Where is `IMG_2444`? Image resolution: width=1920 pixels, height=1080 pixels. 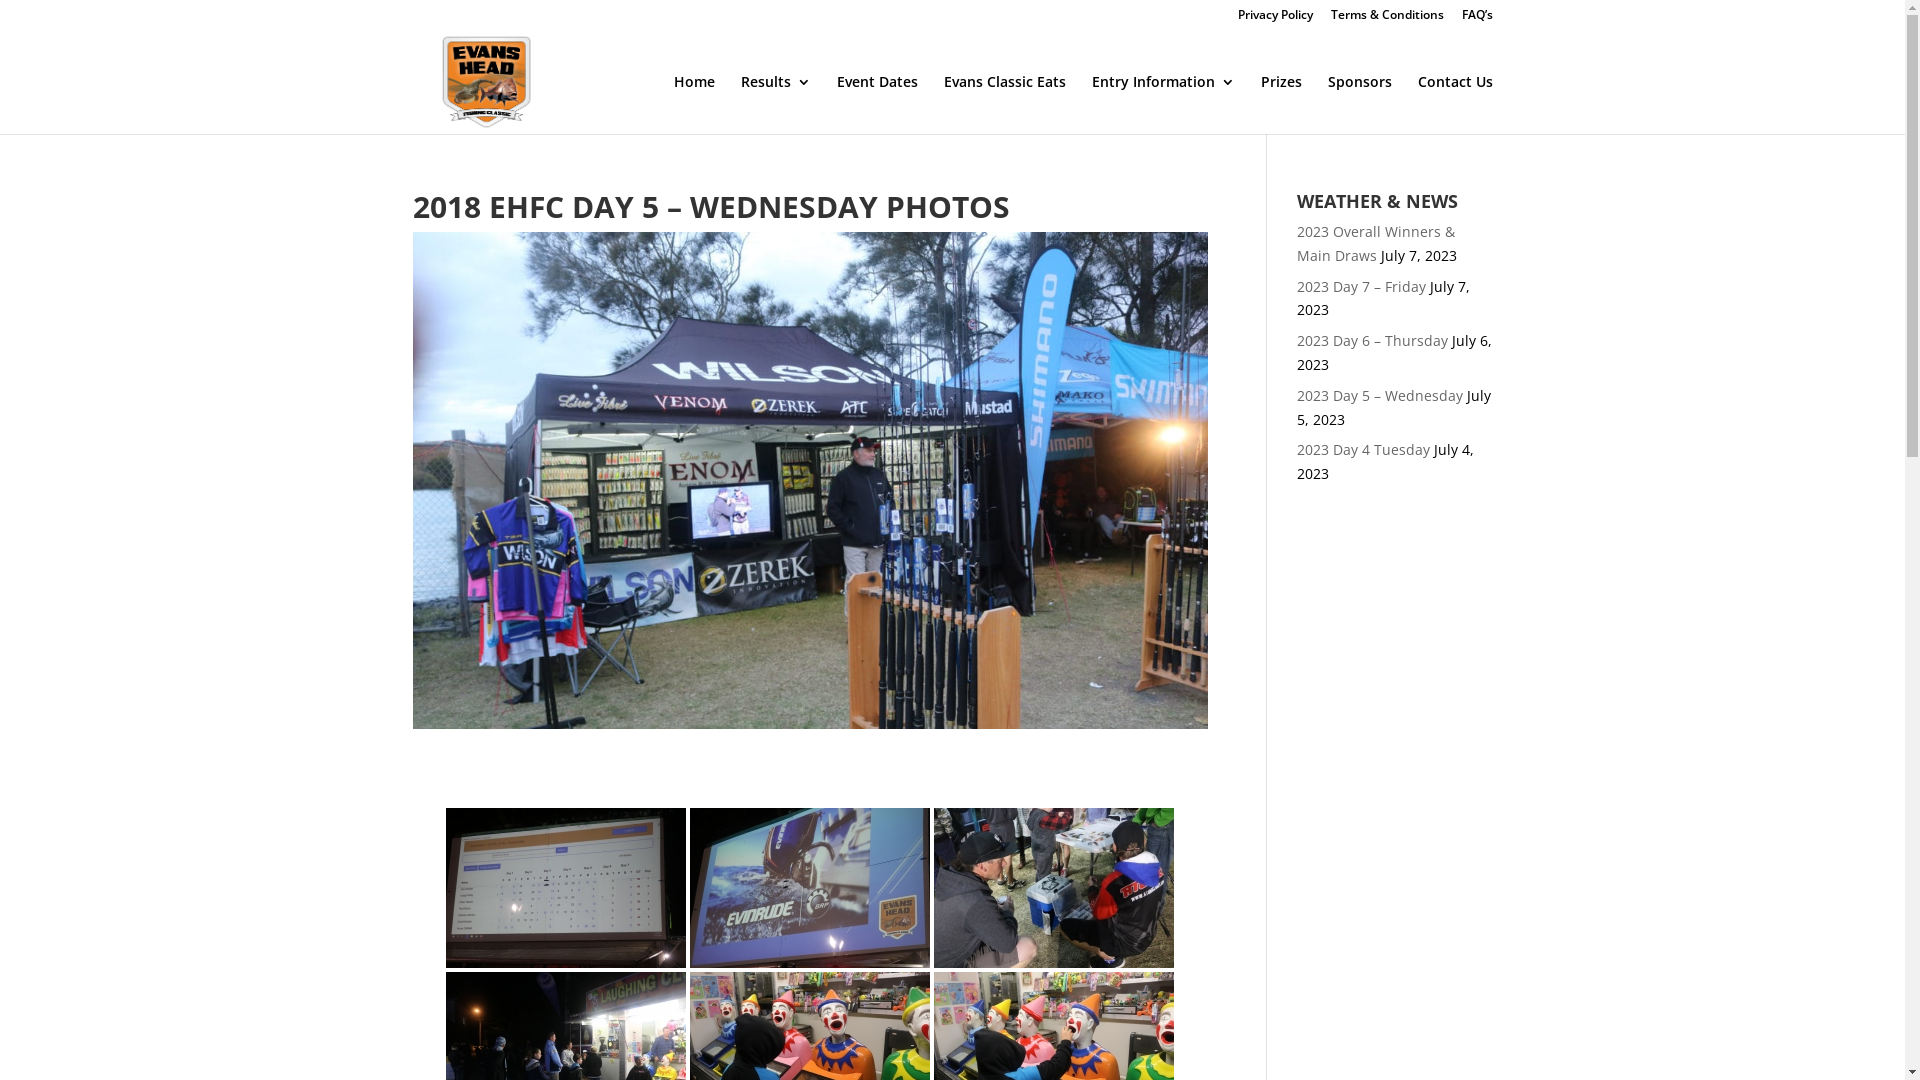 IMG_2444 is located at coordinates (566, 888).